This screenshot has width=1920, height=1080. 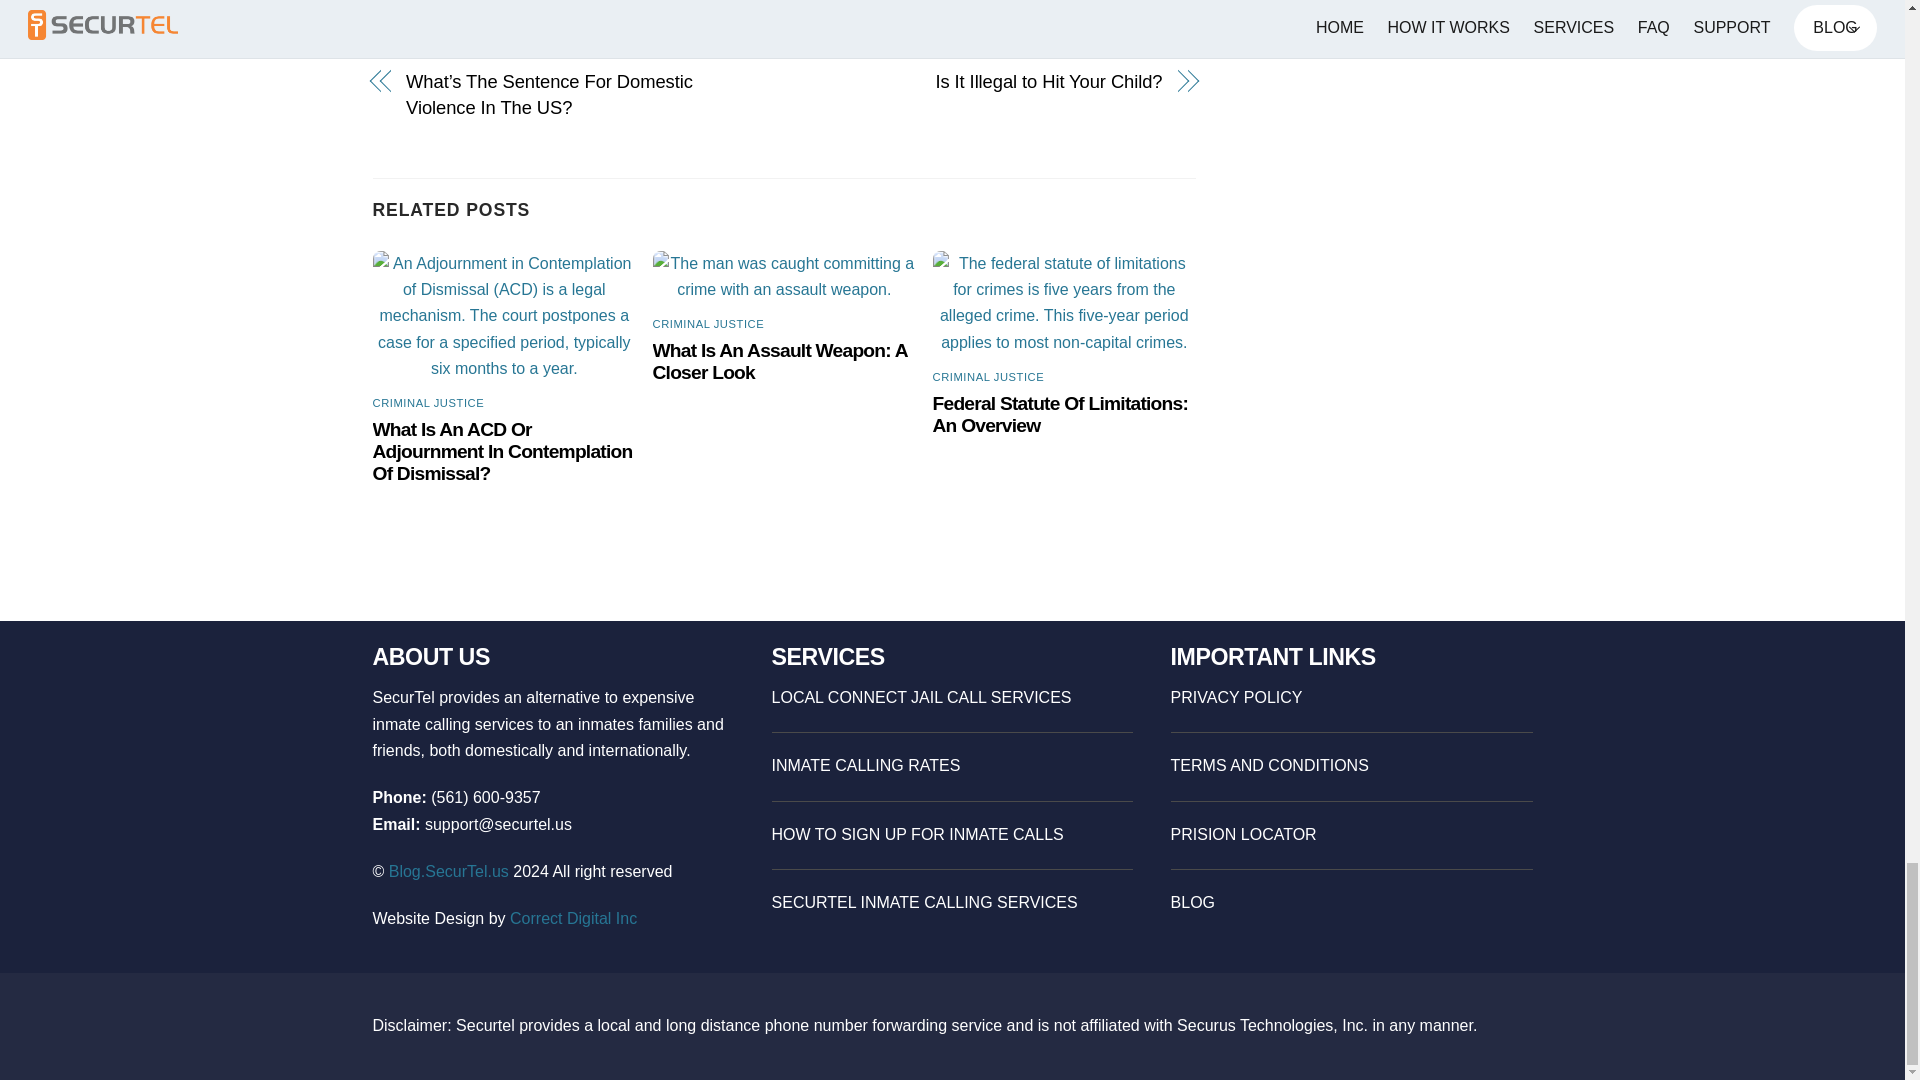 I want to click on Lenard Arceo Author Image, so click(x=572, y=9).